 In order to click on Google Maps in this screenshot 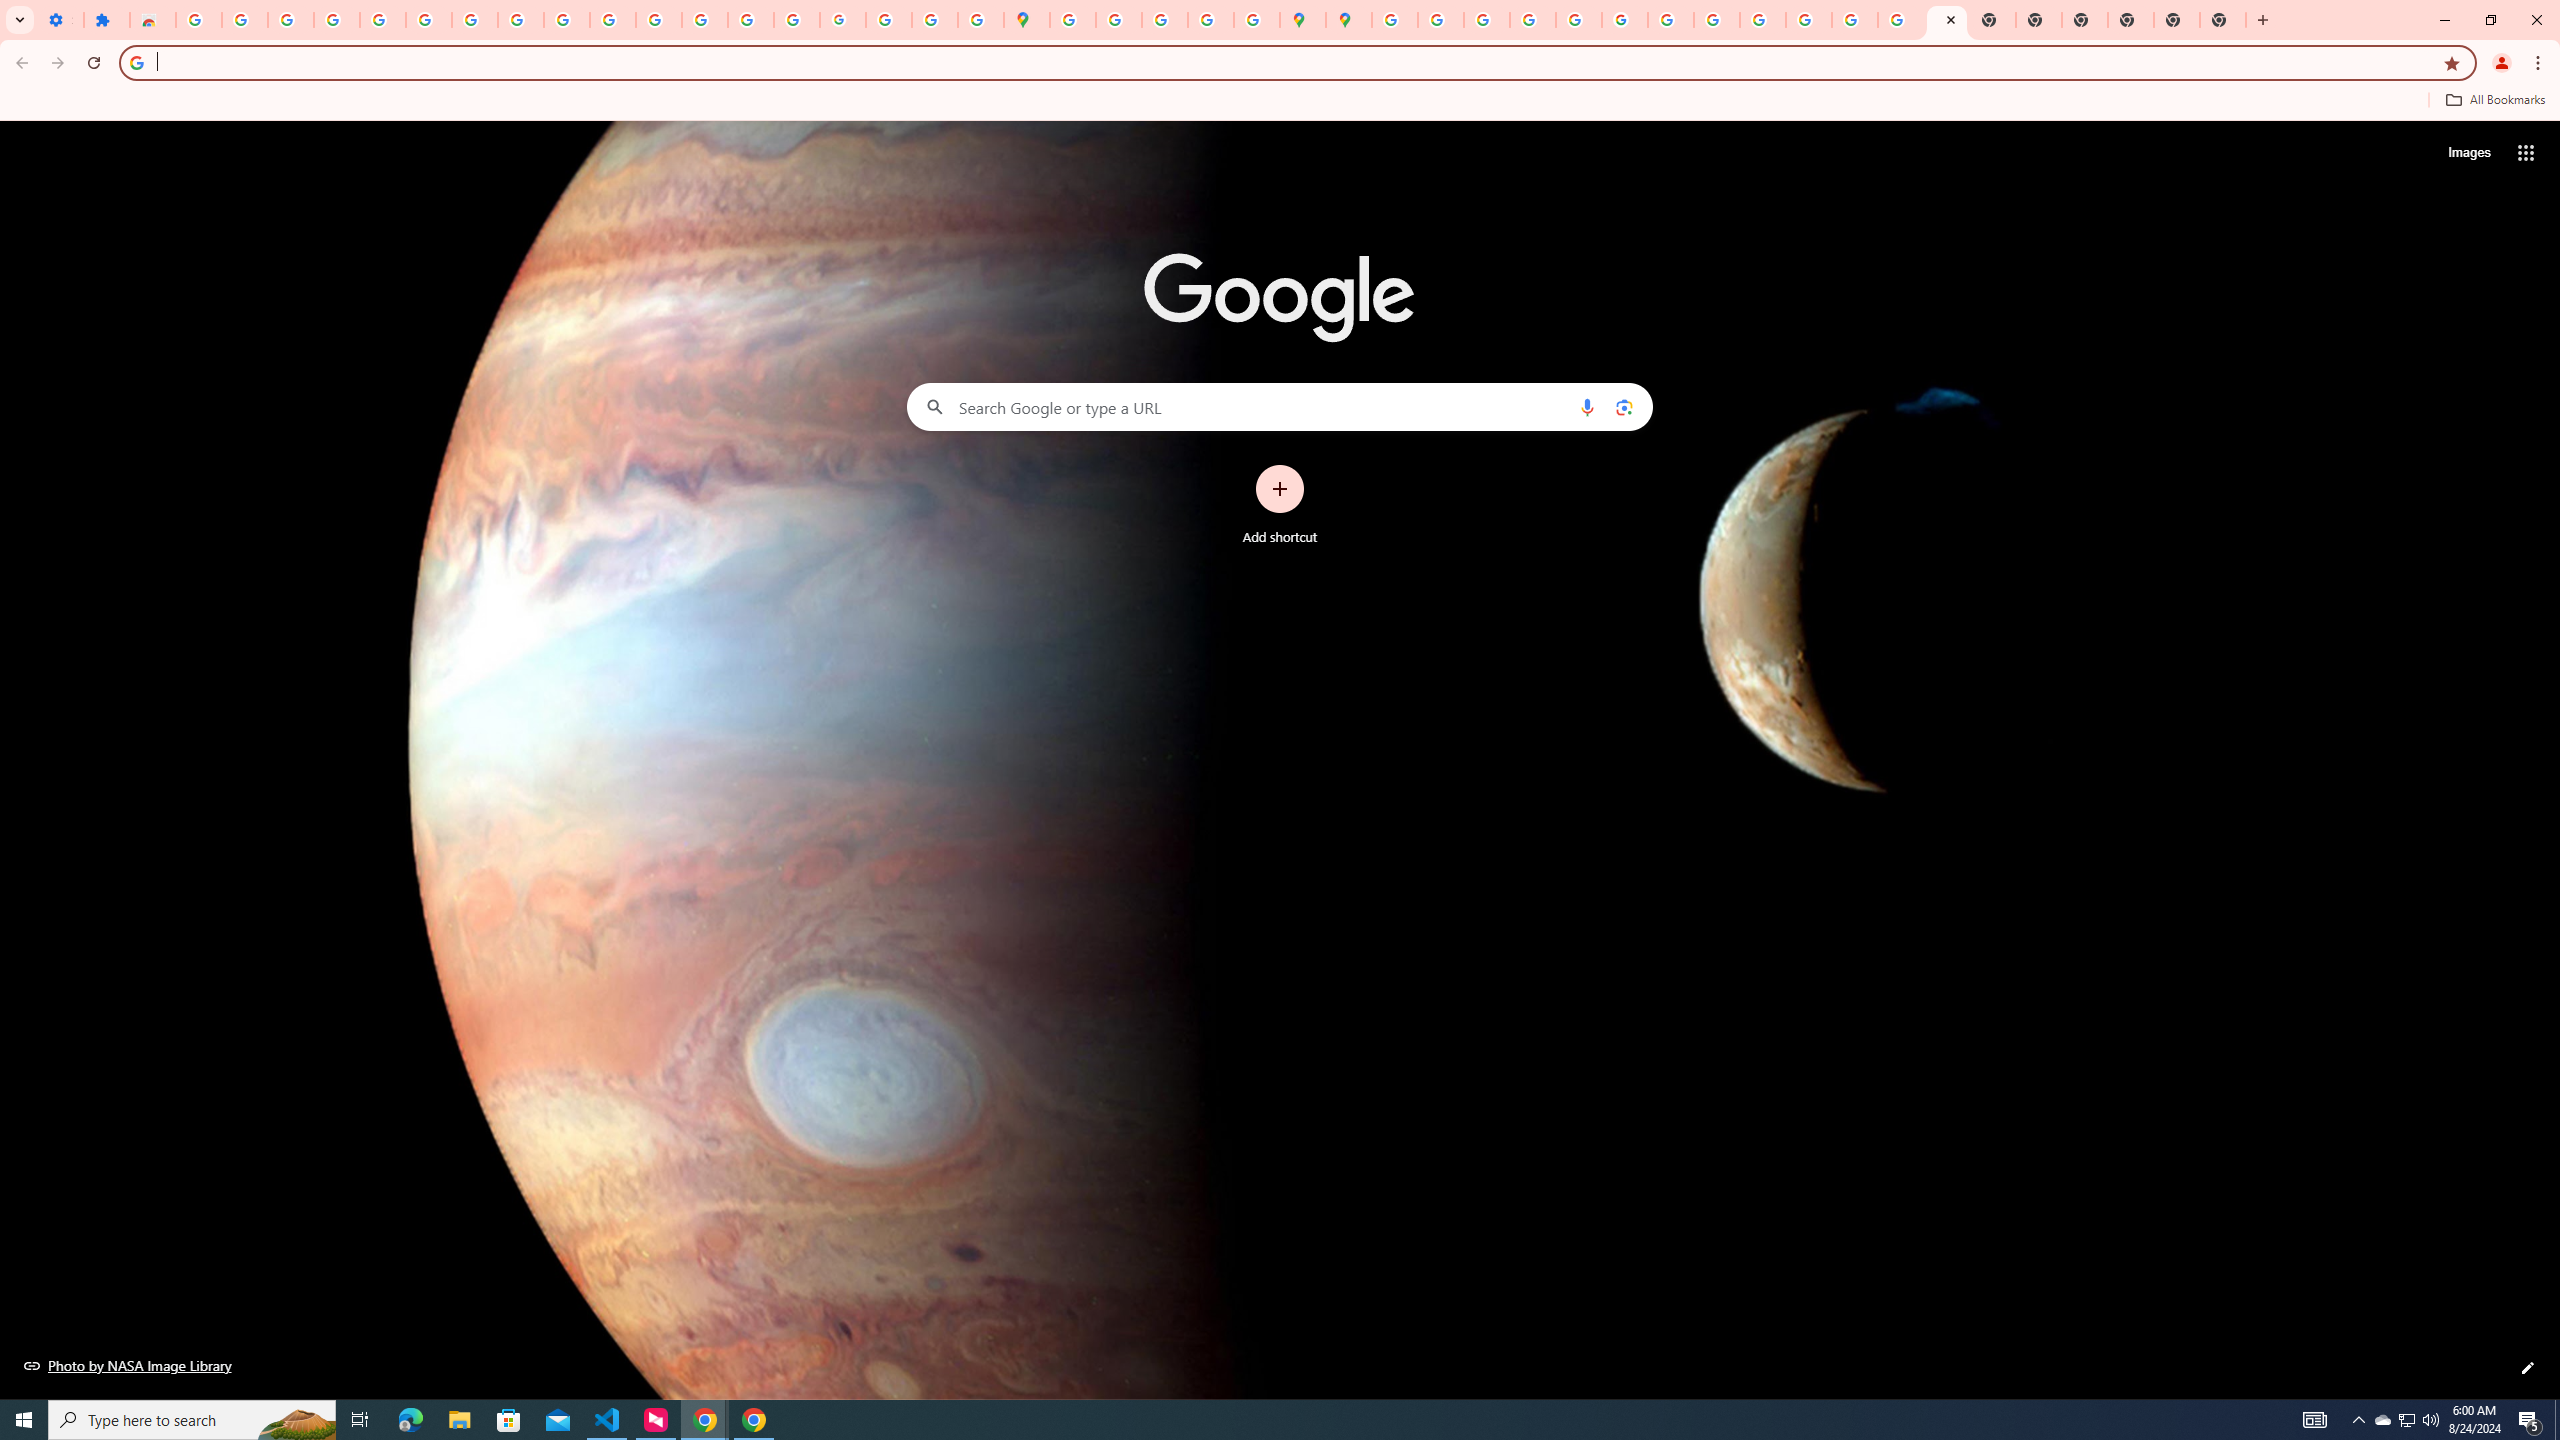, I will do `click(1027, 20)`.